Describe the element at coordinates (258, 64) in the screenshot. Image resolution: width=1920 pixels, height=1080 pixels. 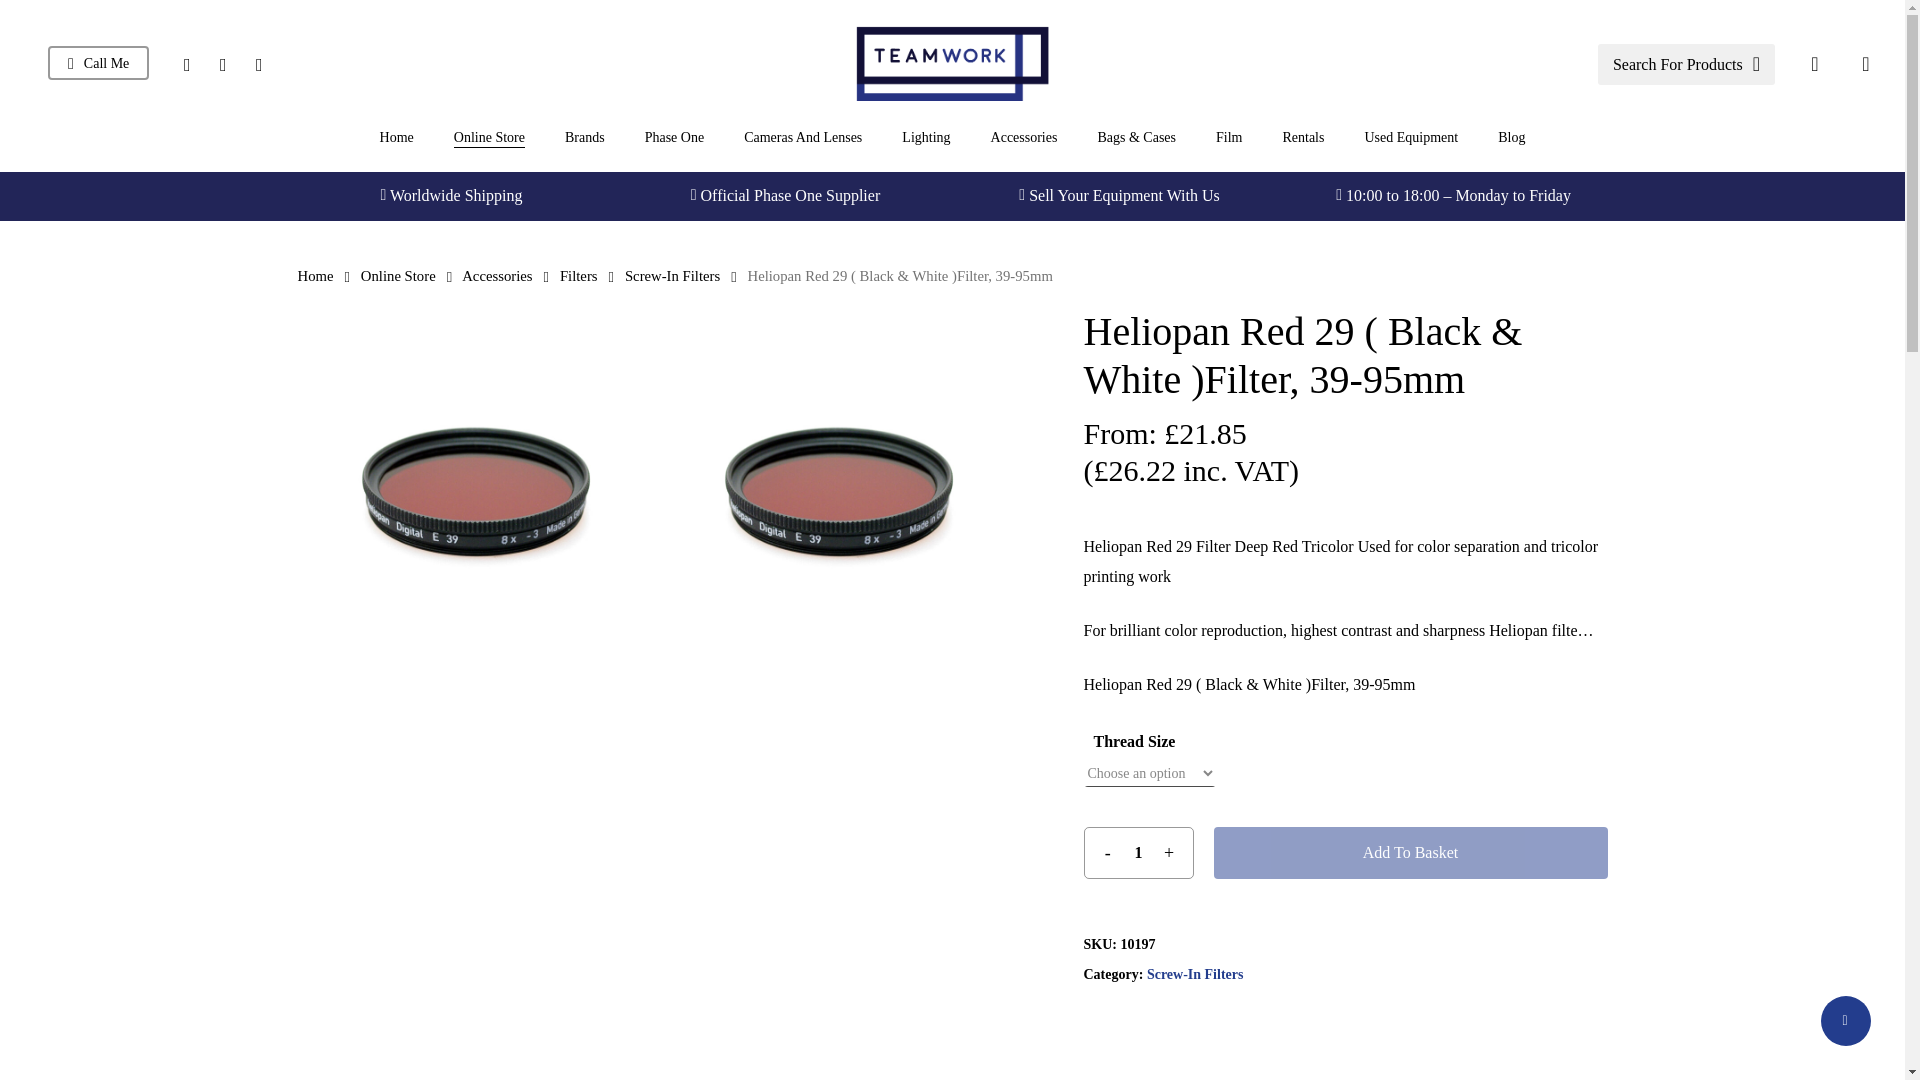
I see `Email` at that location.